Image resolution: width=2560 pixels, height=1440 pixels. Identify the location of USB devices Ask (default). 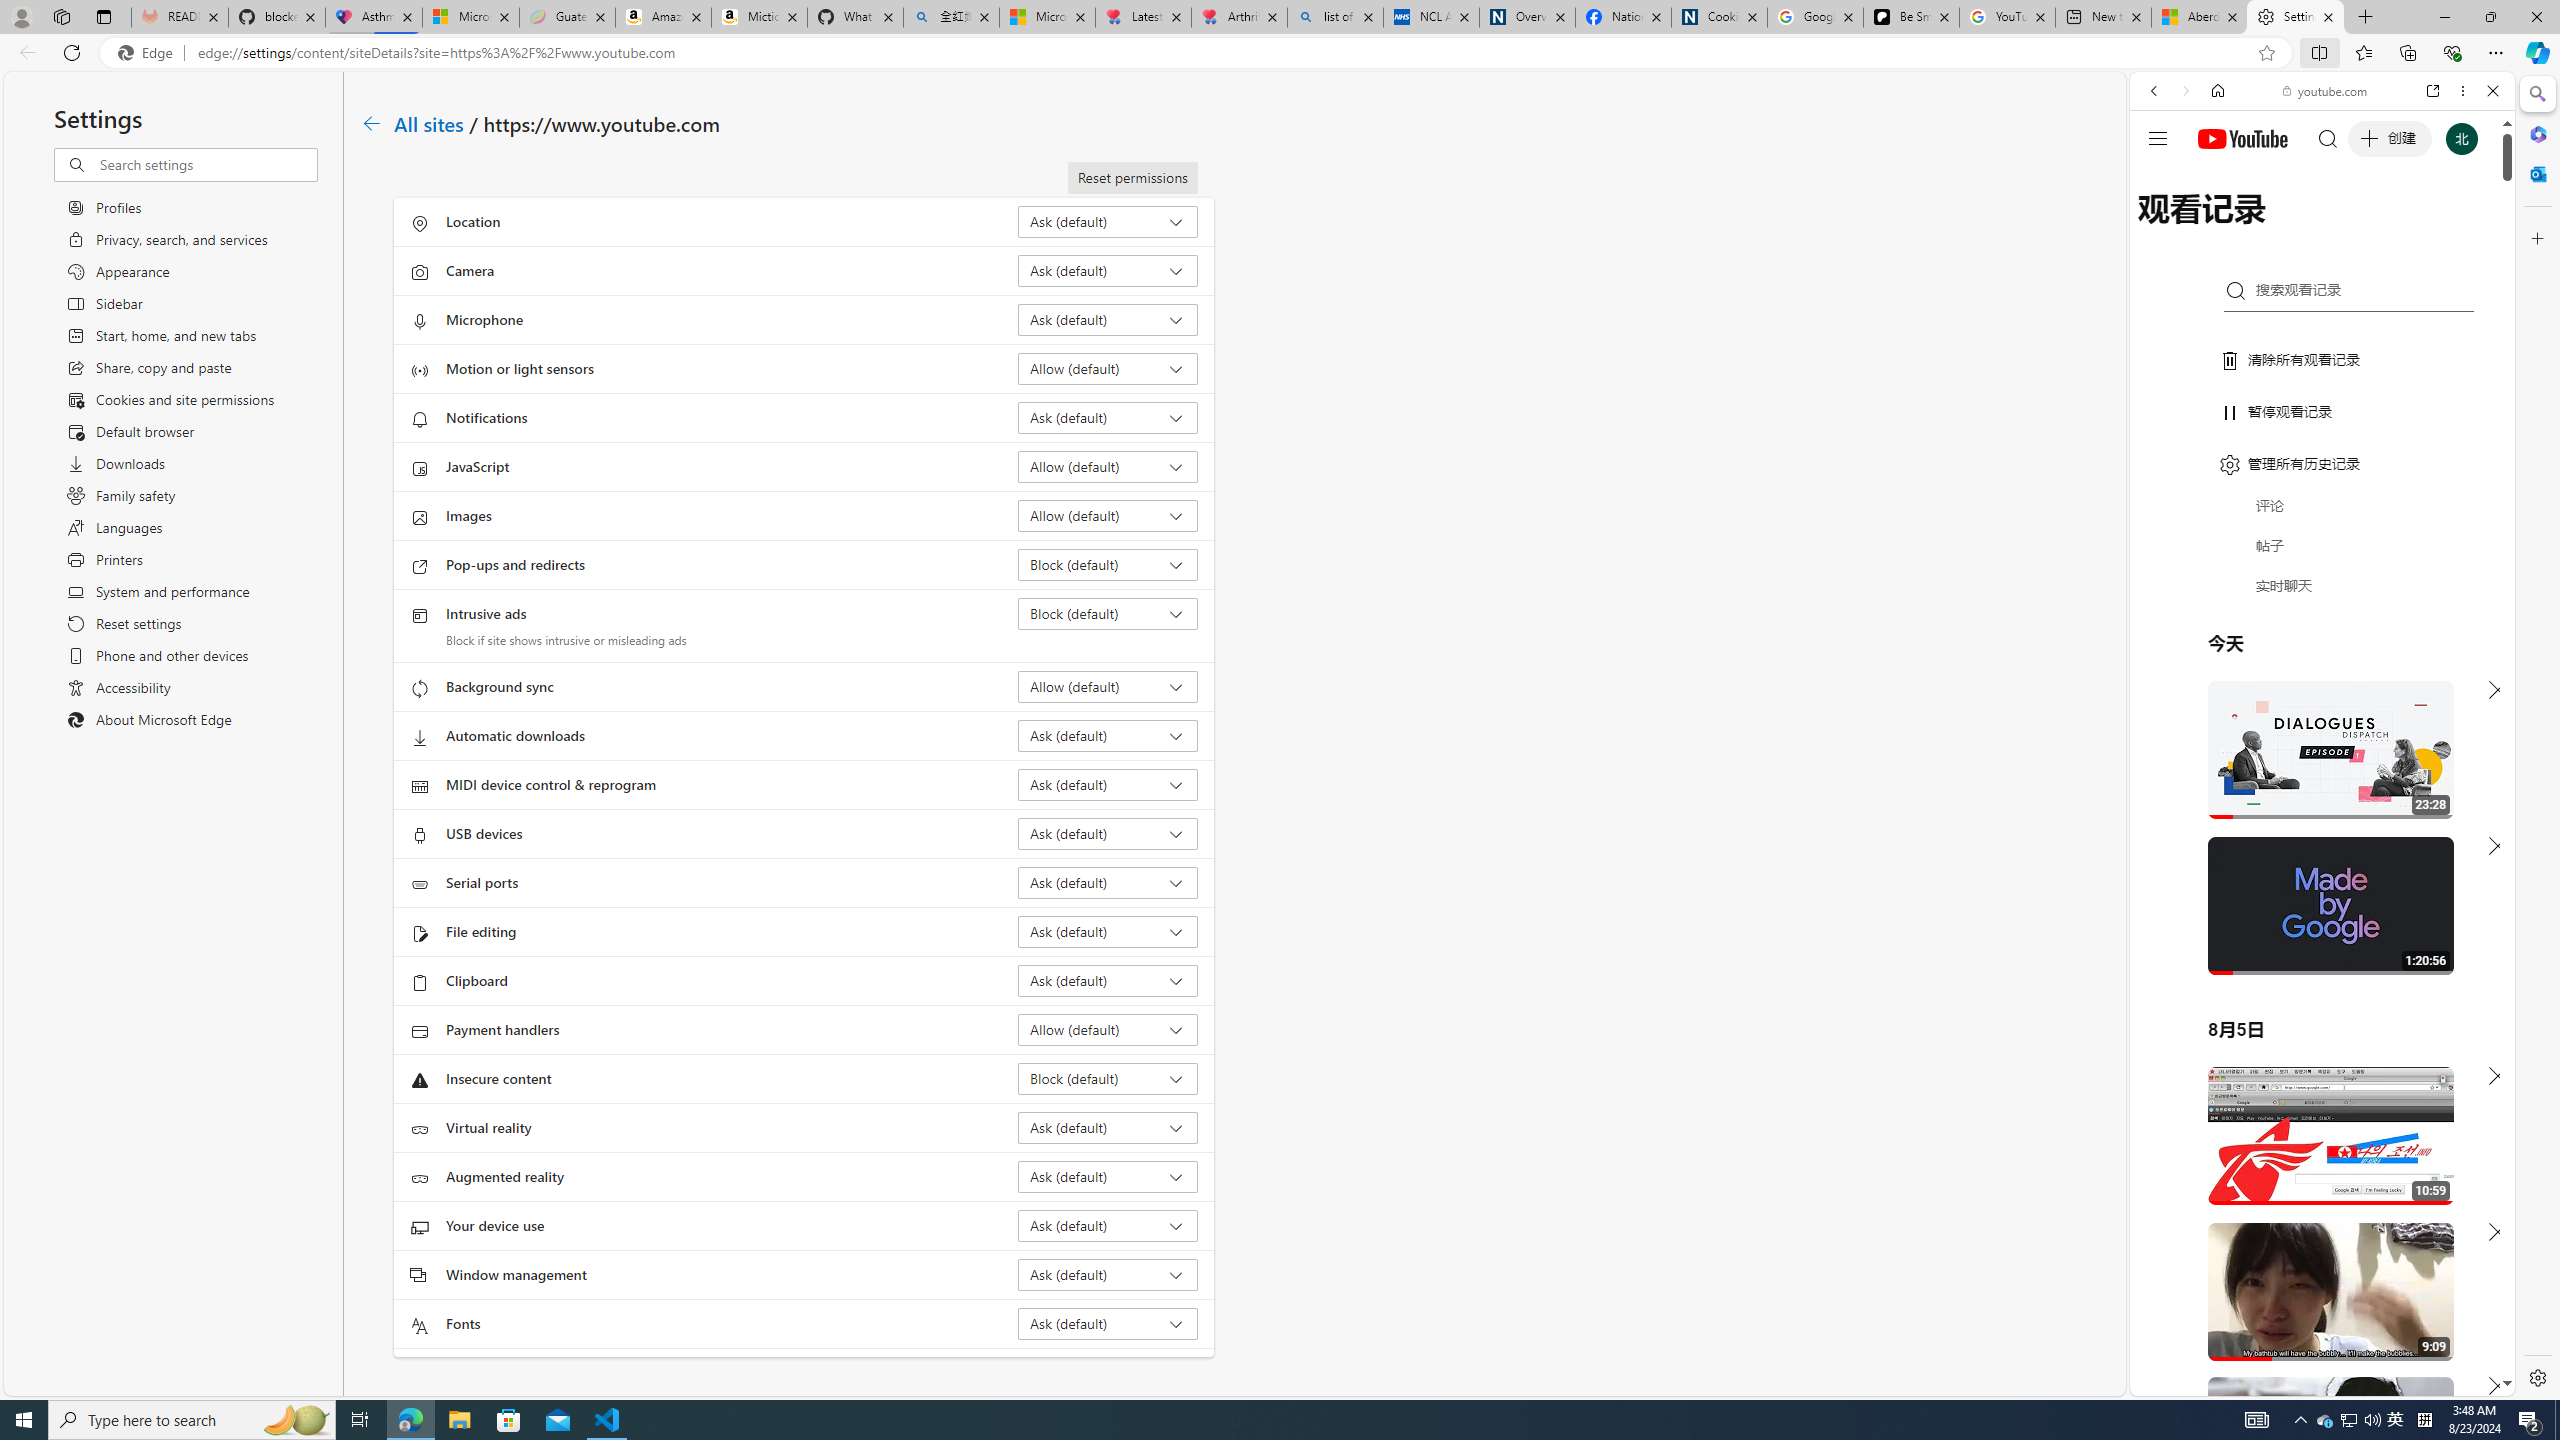
(1108, 833).